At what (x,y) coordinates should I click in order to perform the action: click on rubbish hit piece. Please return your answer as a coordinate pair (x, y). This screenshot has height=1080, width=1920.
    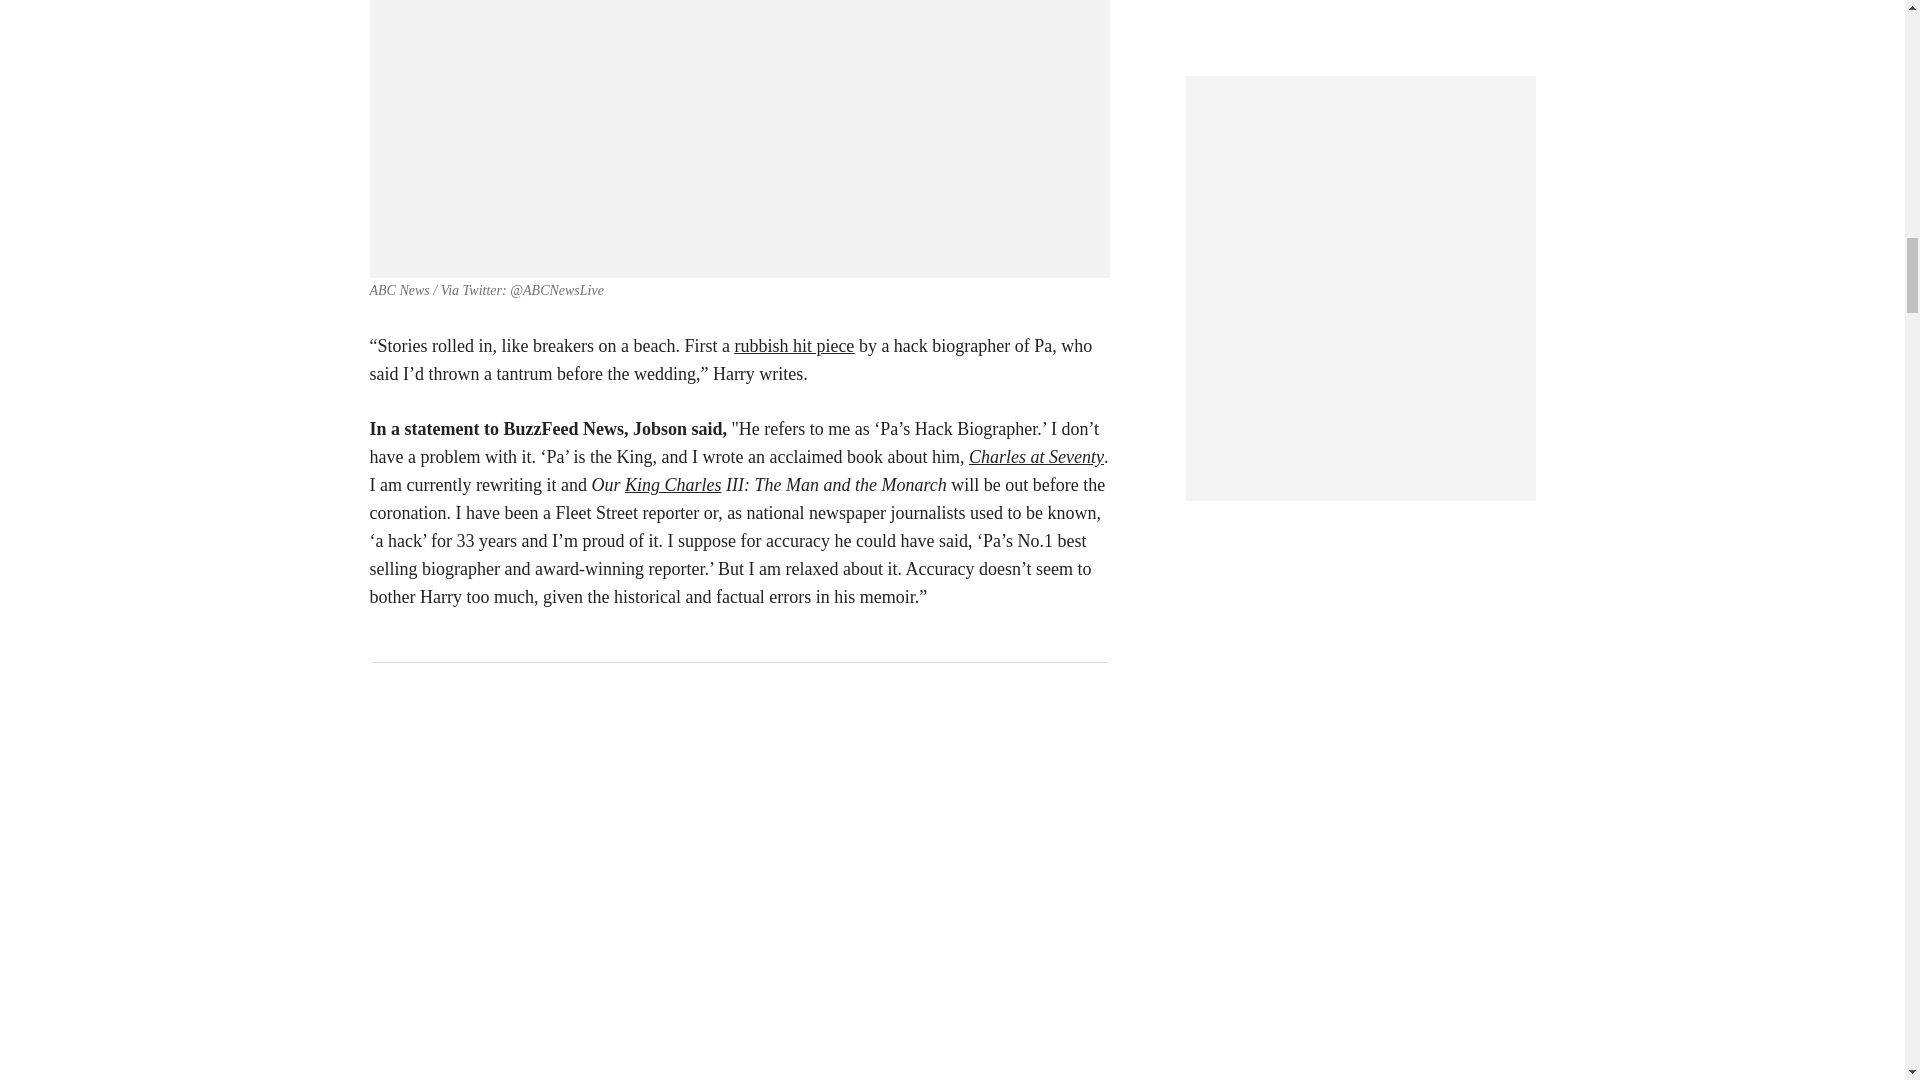
    Looking at the image, I should click on (794, 346).